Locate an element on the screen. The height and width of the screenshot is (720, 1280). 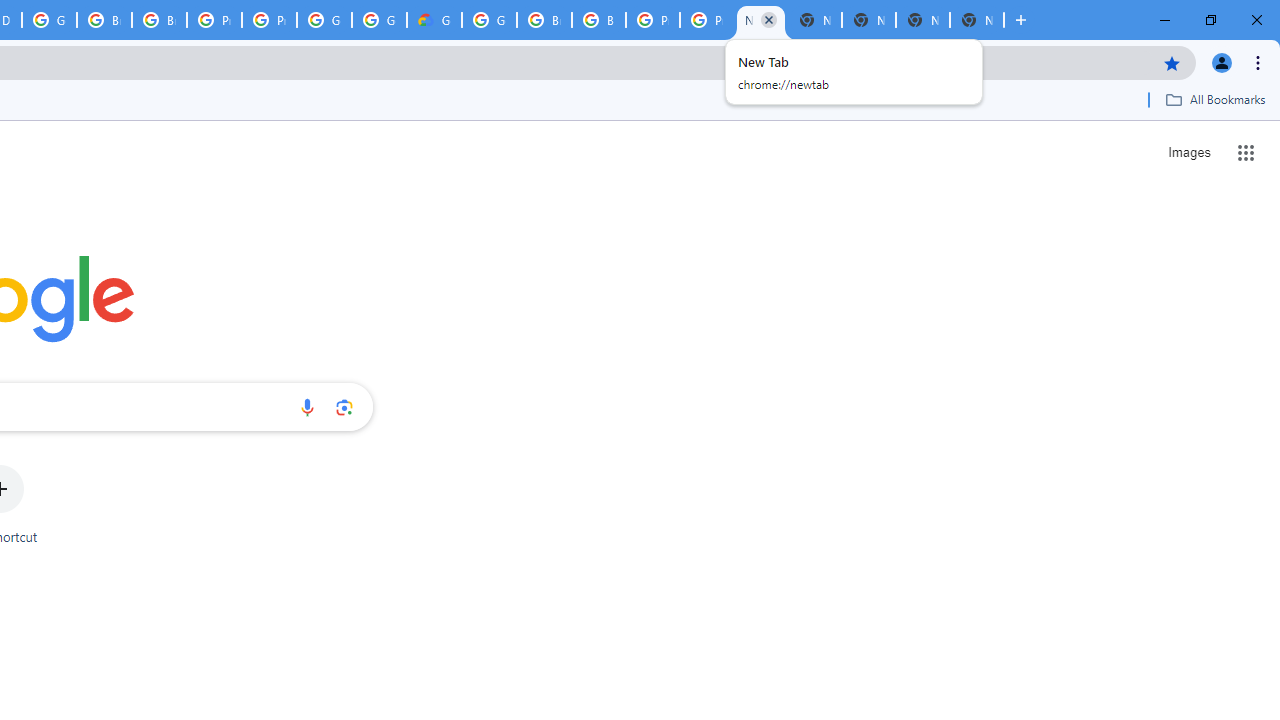
Google Cloud Platform is located at coordinates (490, 20).